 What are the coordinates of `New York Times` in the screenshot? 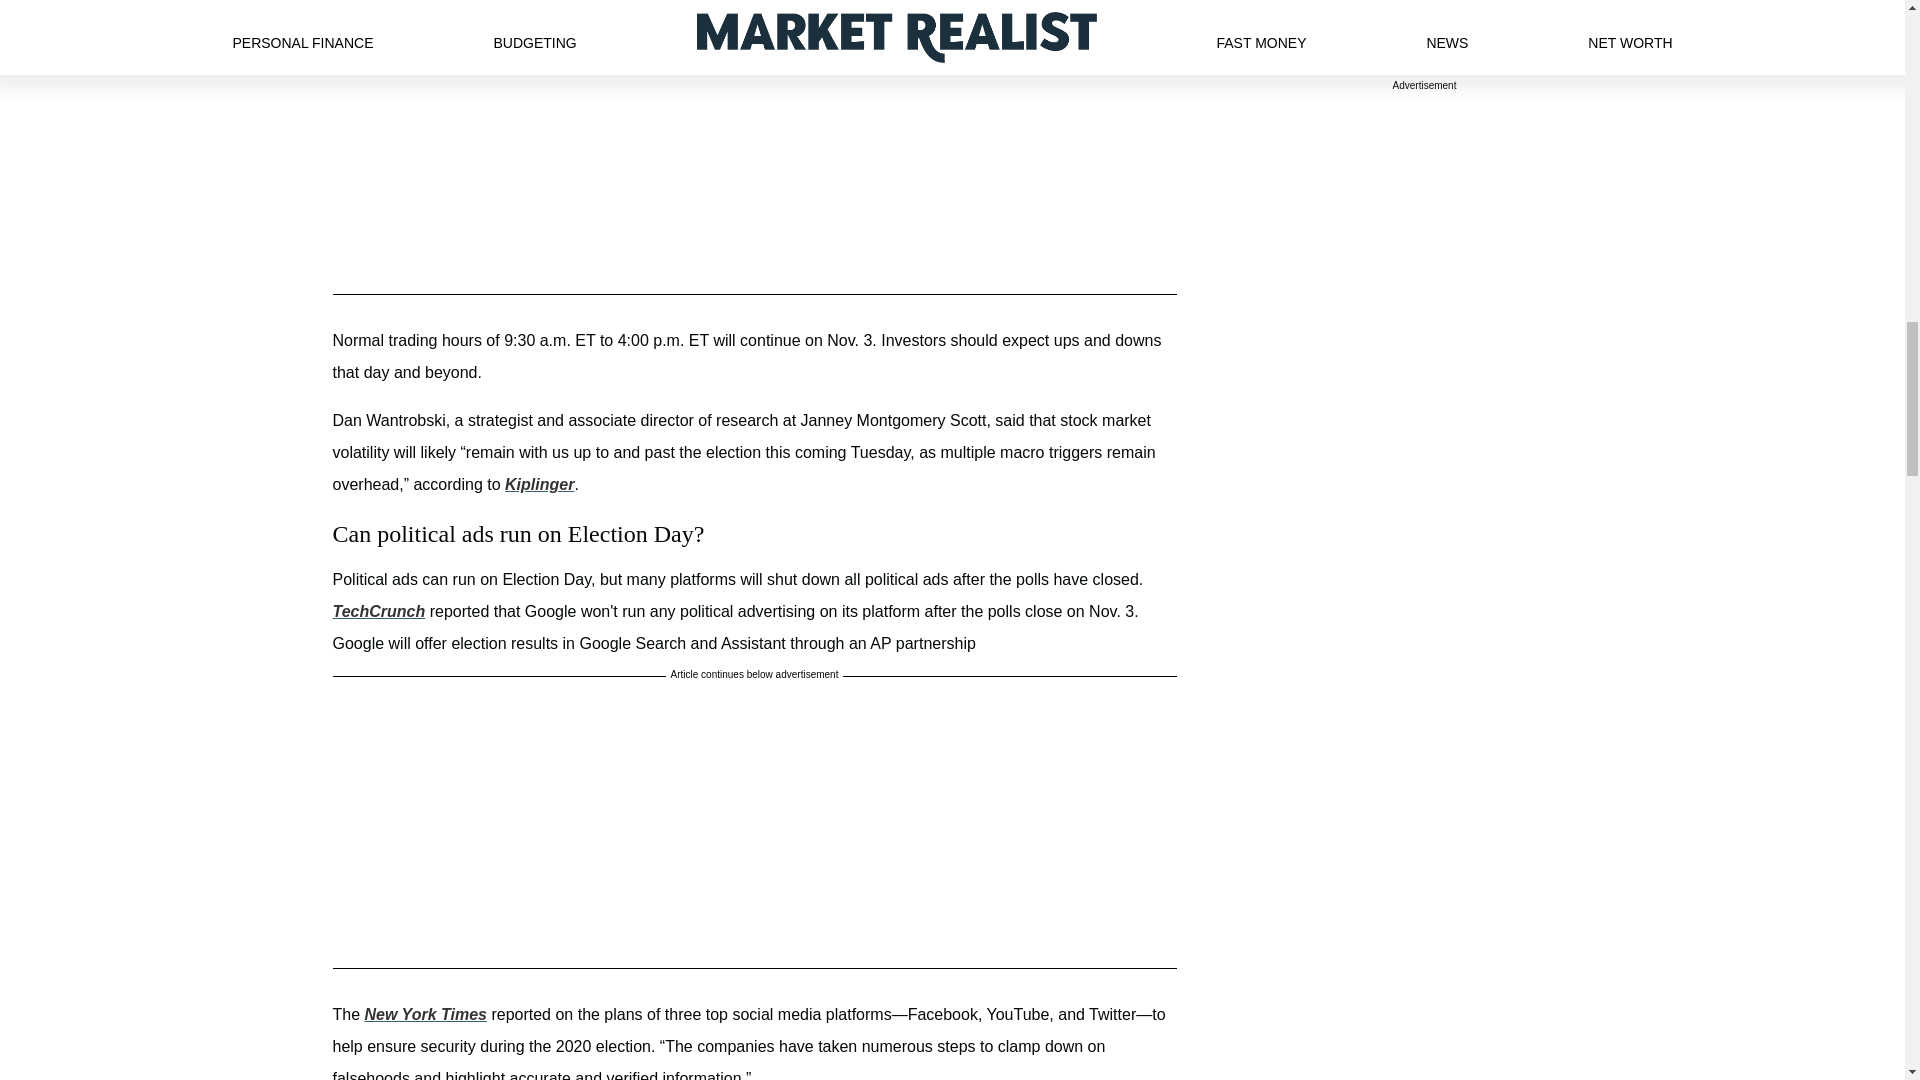 It's located at (426, 1014).